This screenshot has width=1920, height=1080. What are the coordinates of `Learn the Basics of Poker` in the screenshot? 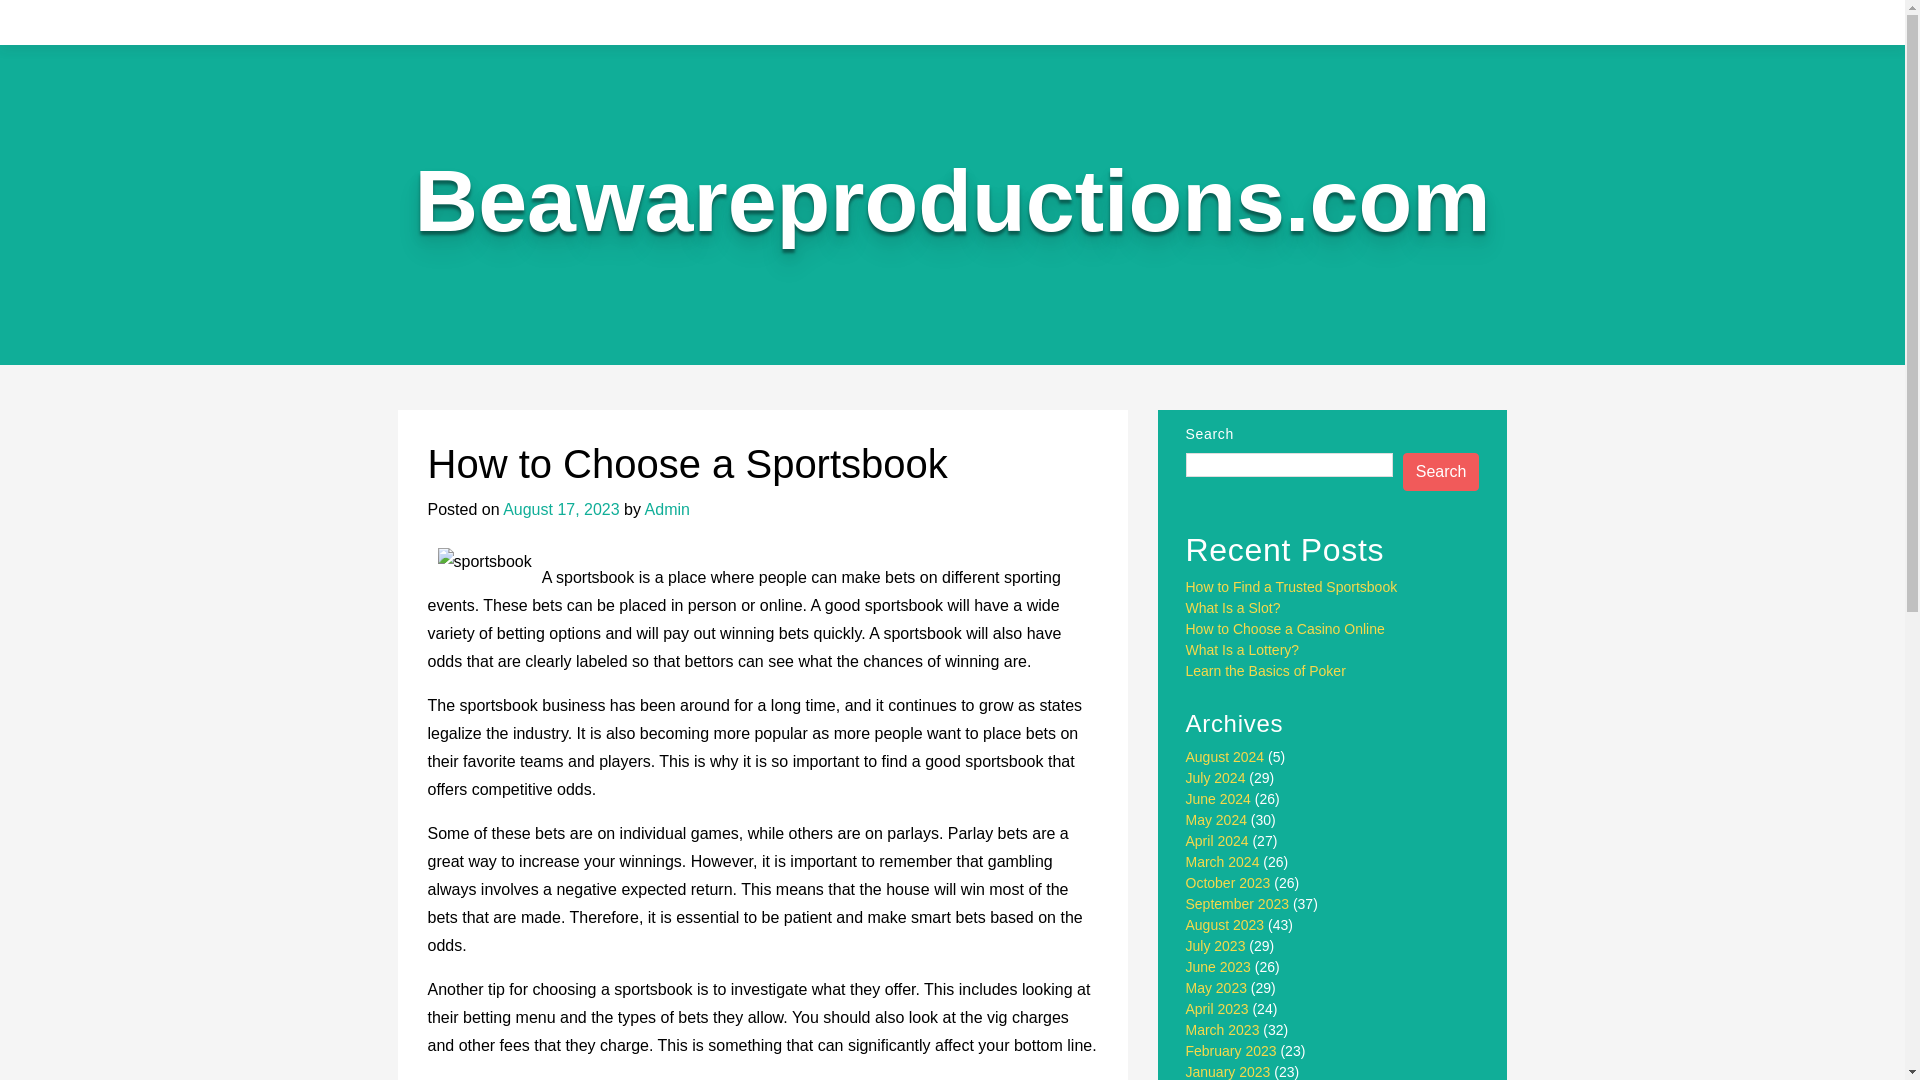 It's located at (1266, 671).